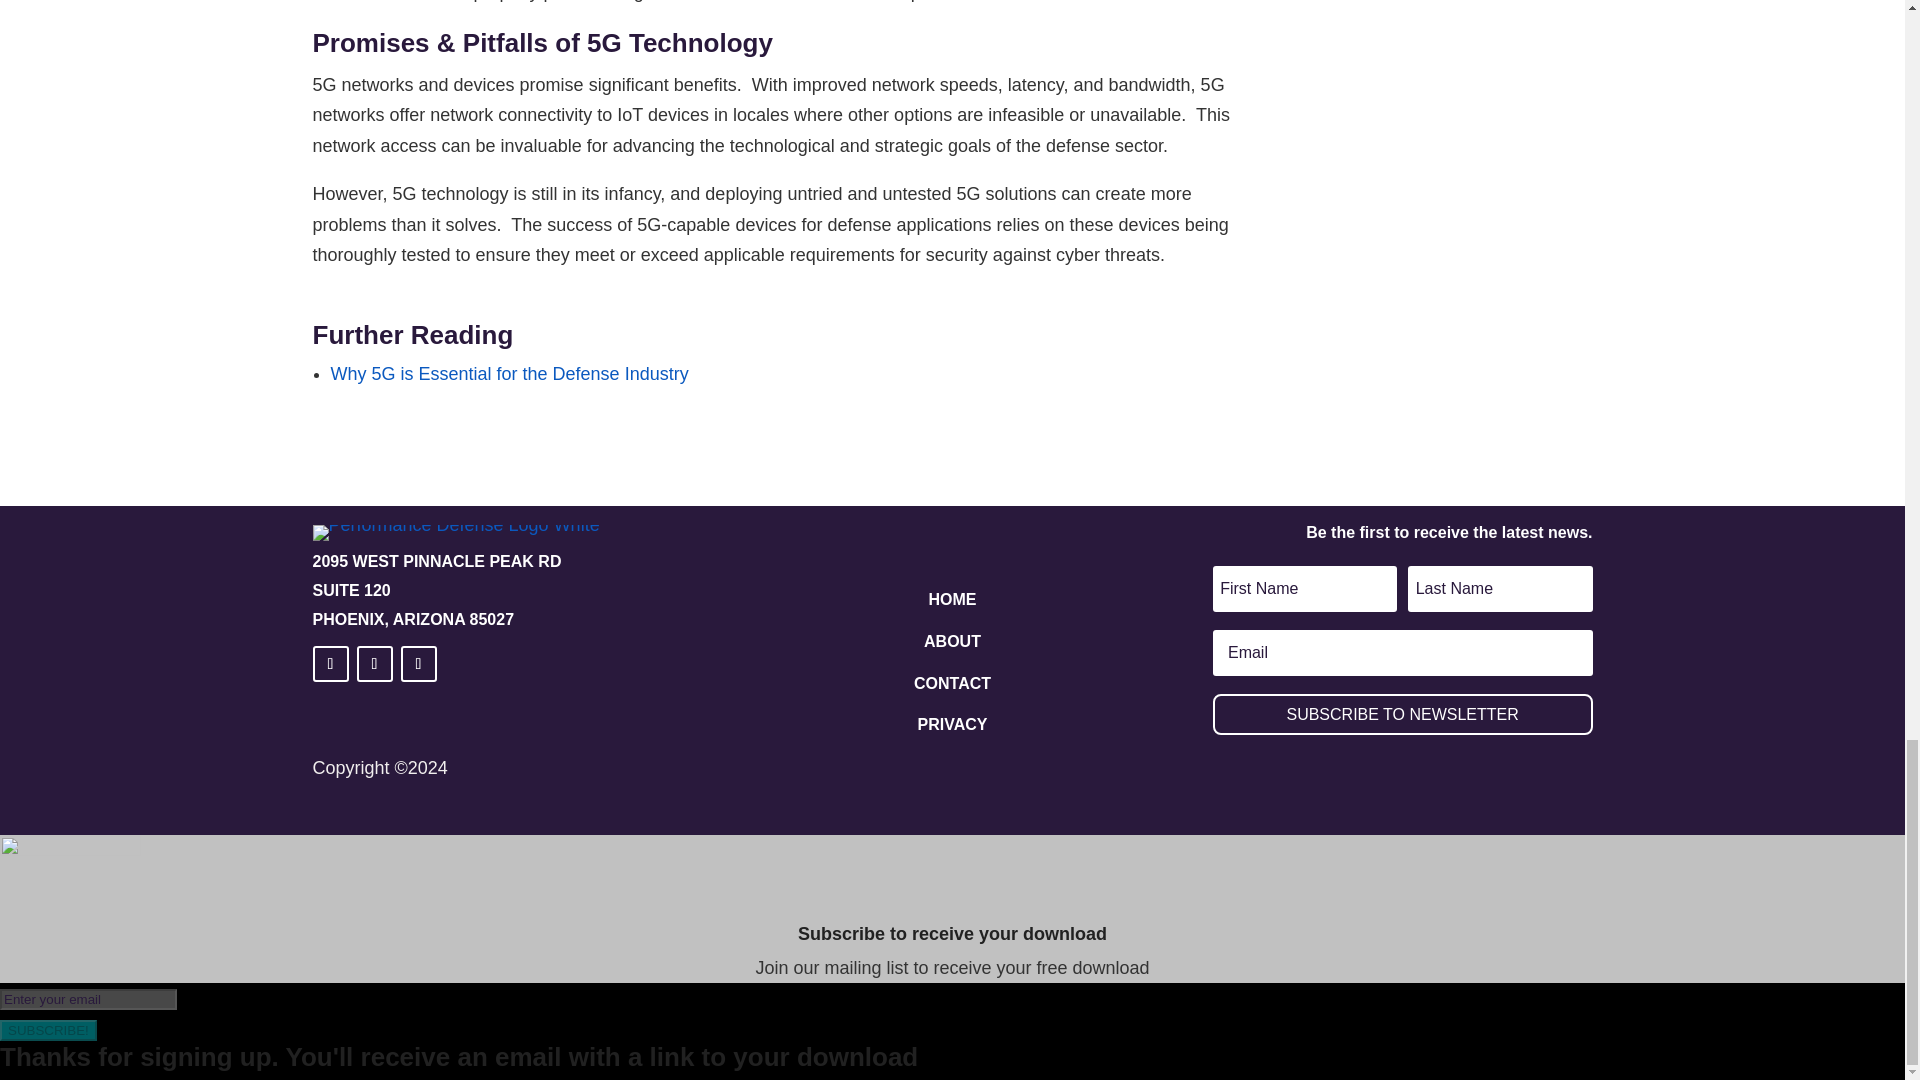 Image resolution: width=1920 pixels, height=1080 pixels. What do you see at coordinates (329, 663) in the screenshot?
I see `Follow on LinkedIn` at bounding box center [329, 663].